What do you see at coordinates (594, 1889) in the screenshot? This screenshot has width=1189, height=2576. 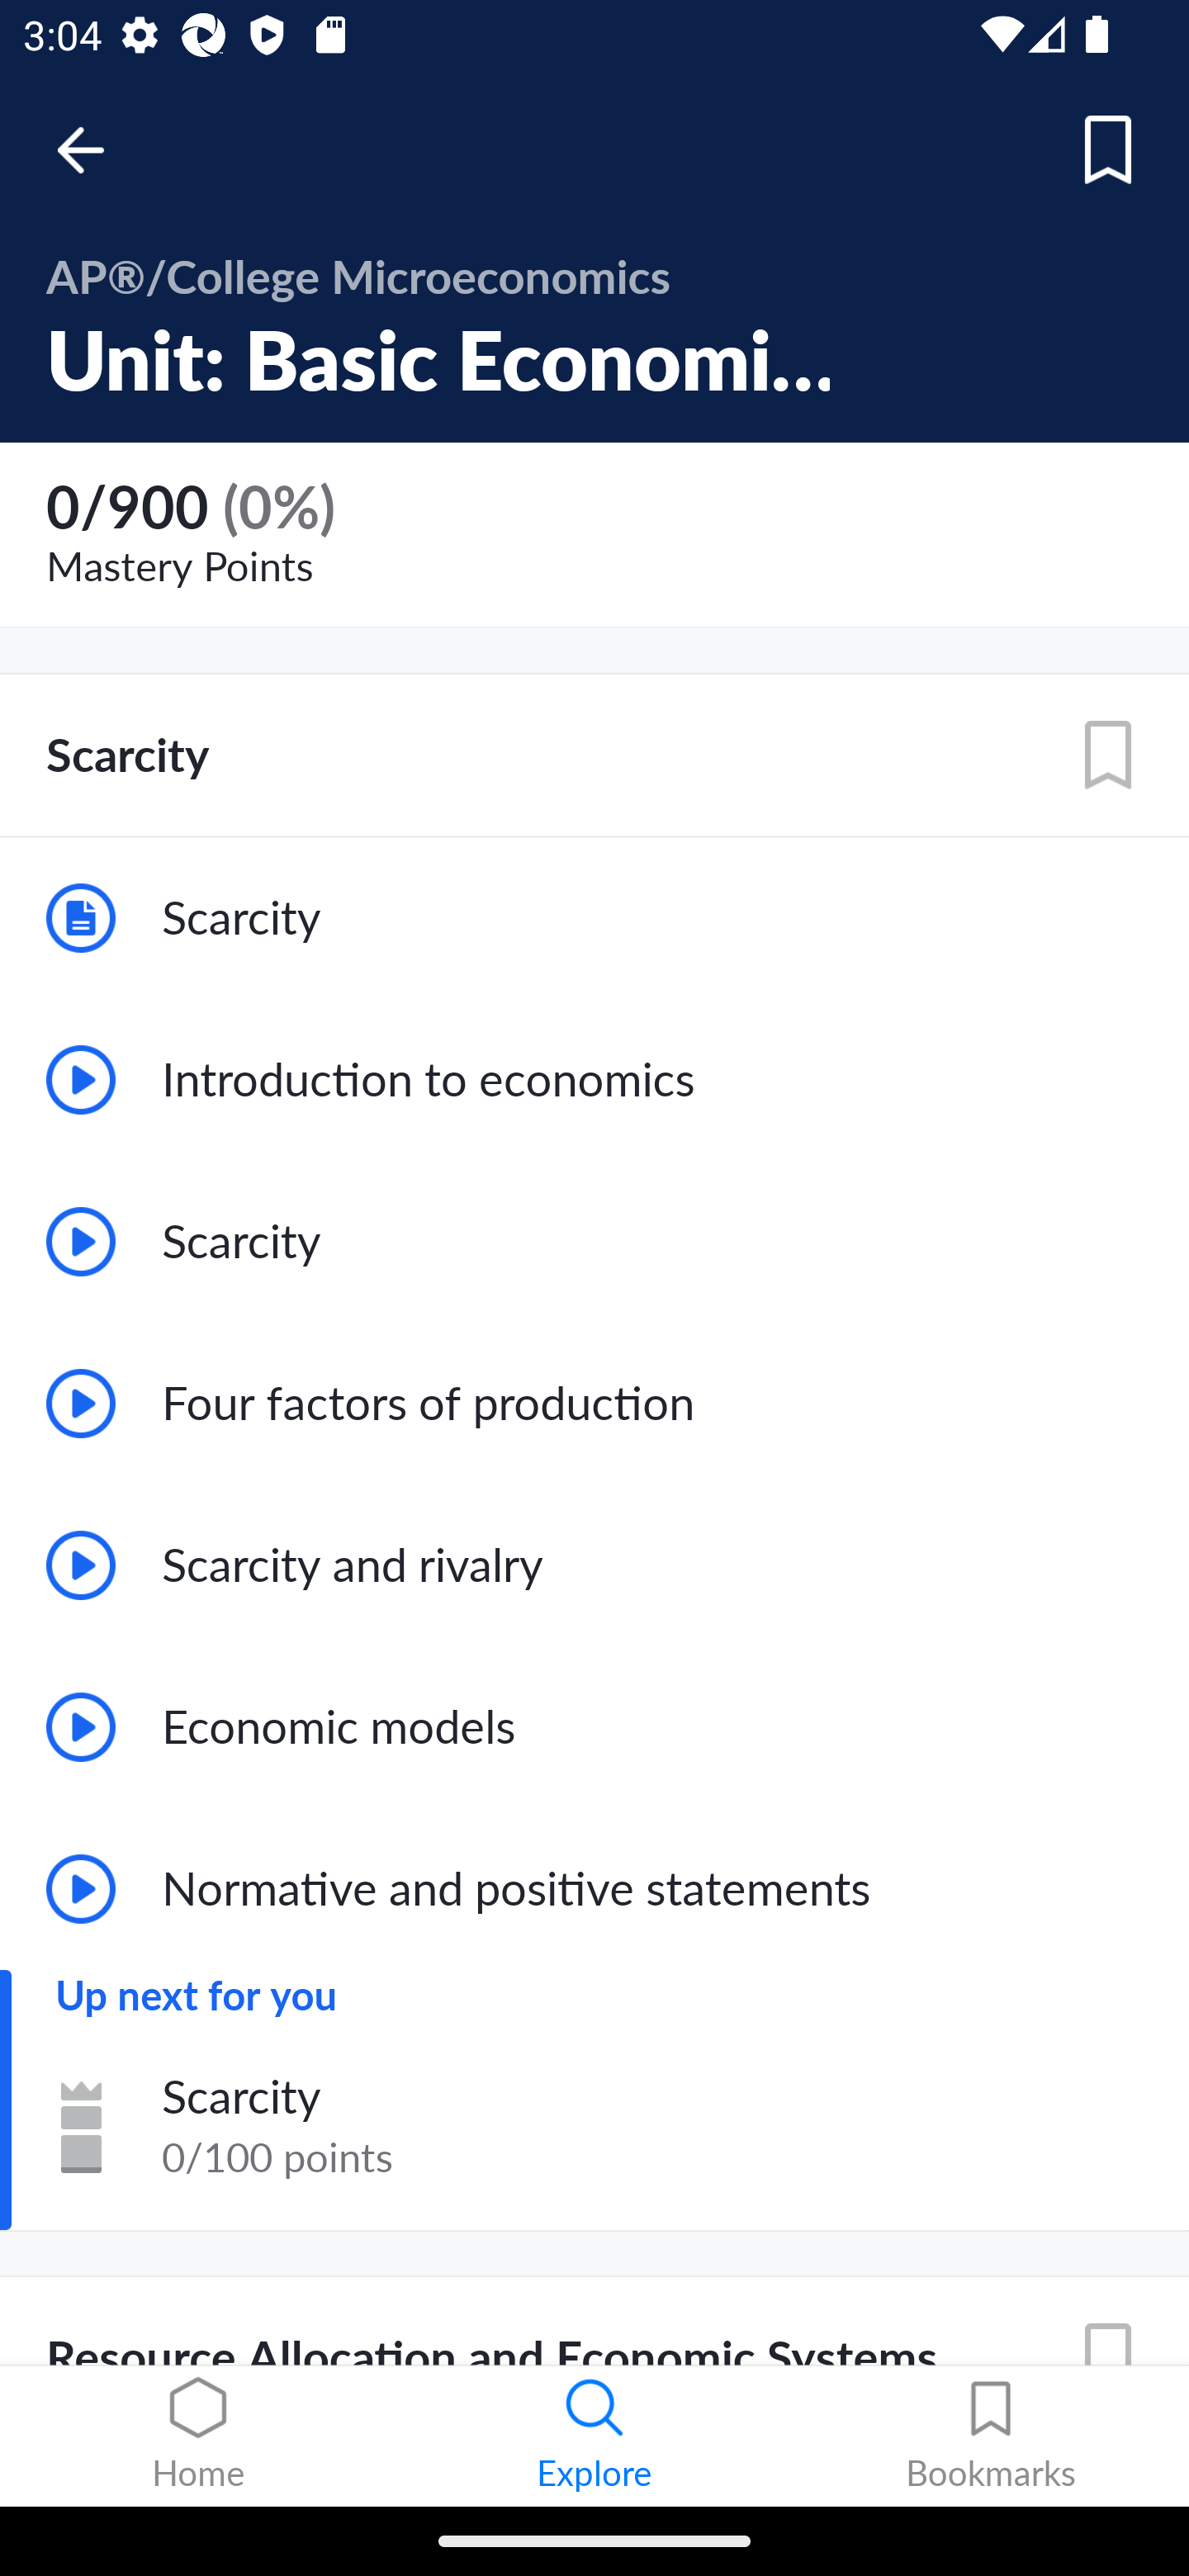 I see `Normative and positive statements` at bounding box center [594, 1889].